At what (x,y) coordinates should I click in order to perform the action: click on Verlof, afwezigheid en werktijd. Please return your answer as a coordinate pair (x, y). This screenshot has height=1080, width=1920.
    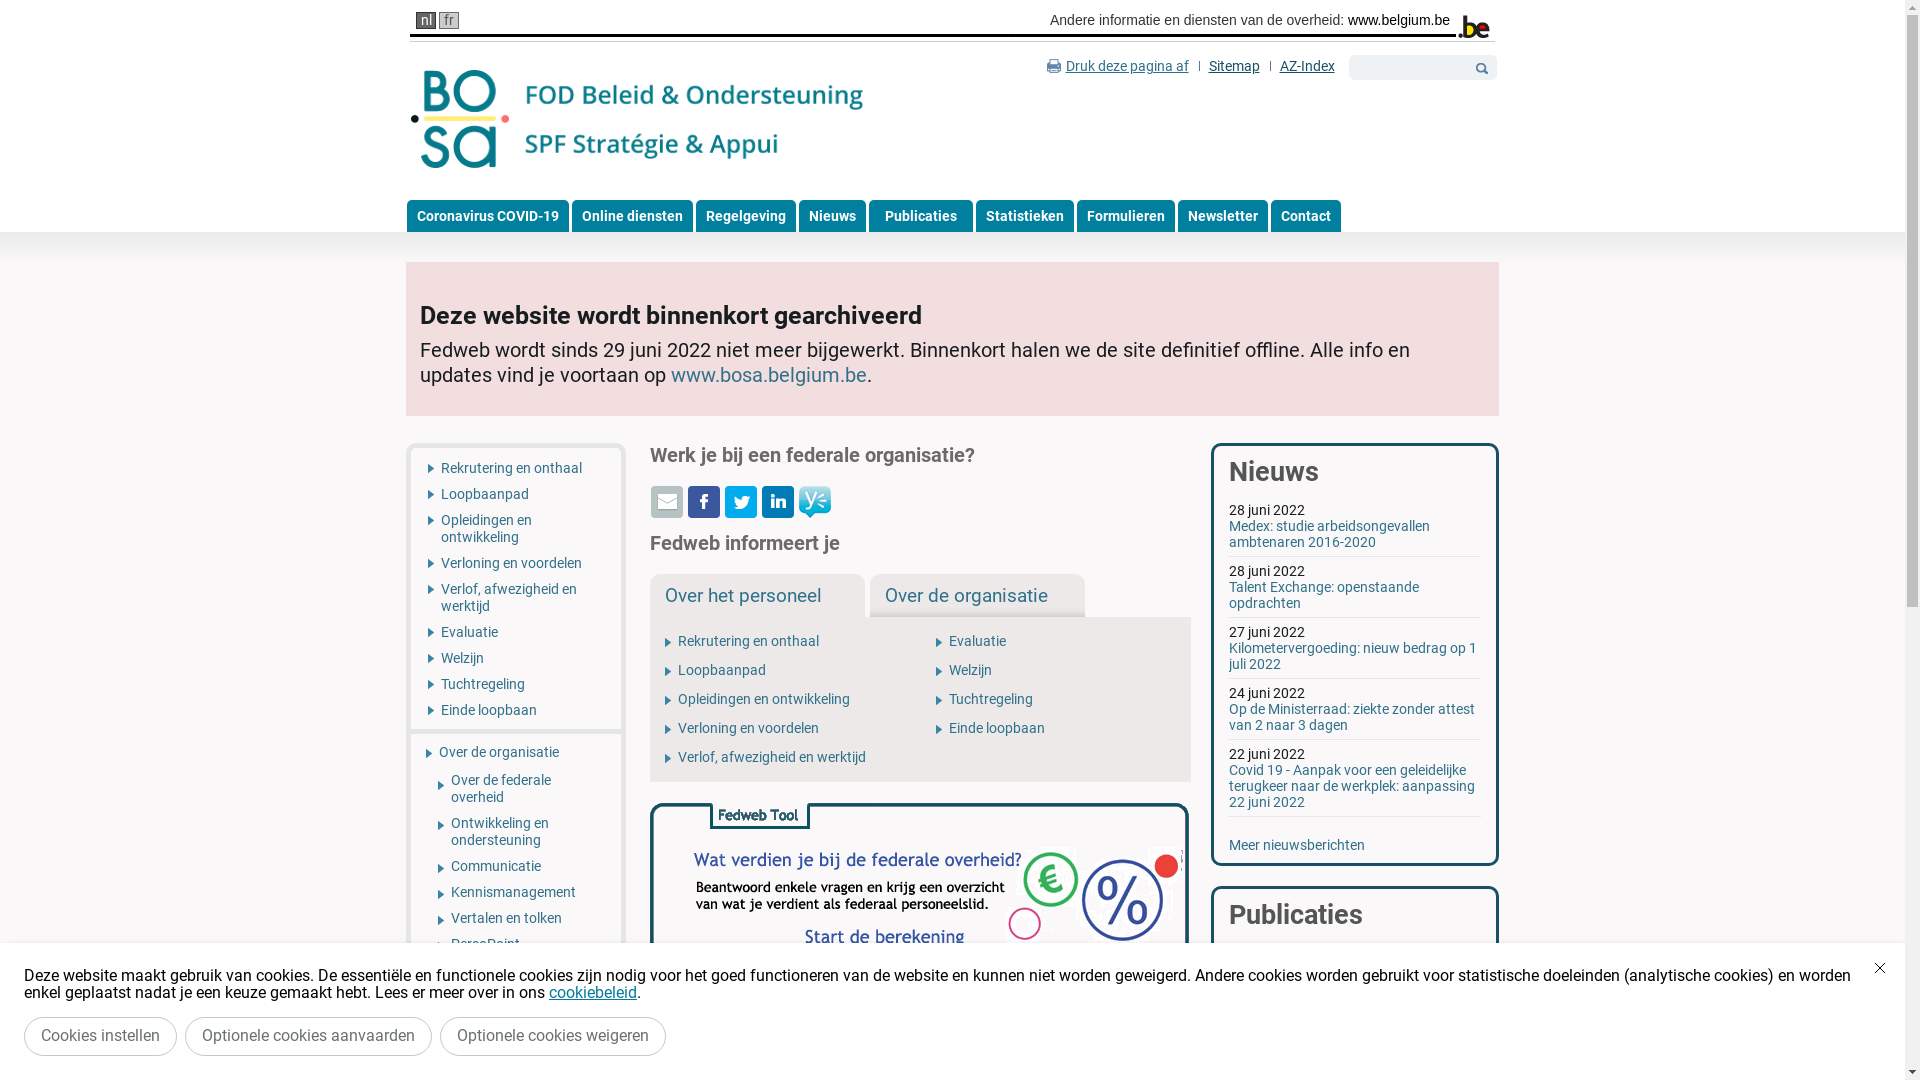
    Looking at the image, I should click on (786, 758).